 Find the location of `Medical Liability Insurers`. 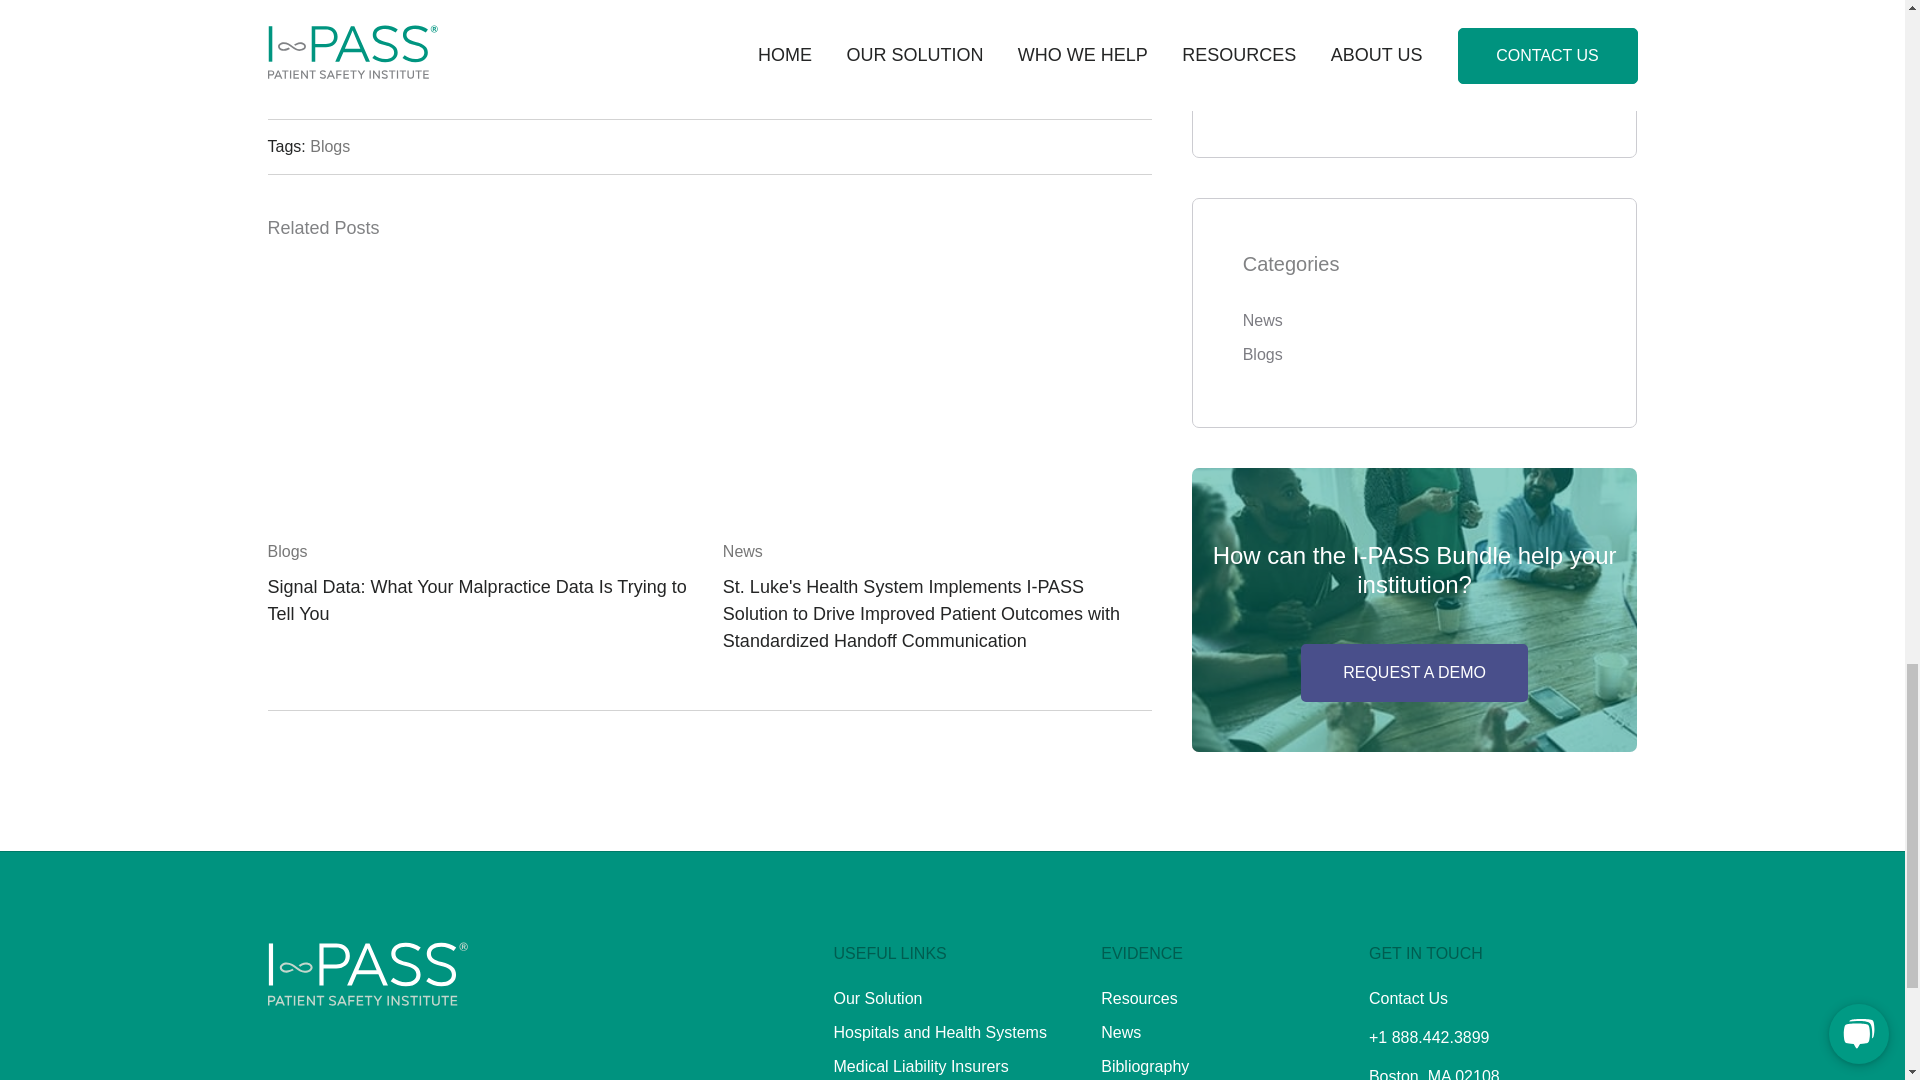

Medical Liability Insurers is located at coordinates (921, 1066).